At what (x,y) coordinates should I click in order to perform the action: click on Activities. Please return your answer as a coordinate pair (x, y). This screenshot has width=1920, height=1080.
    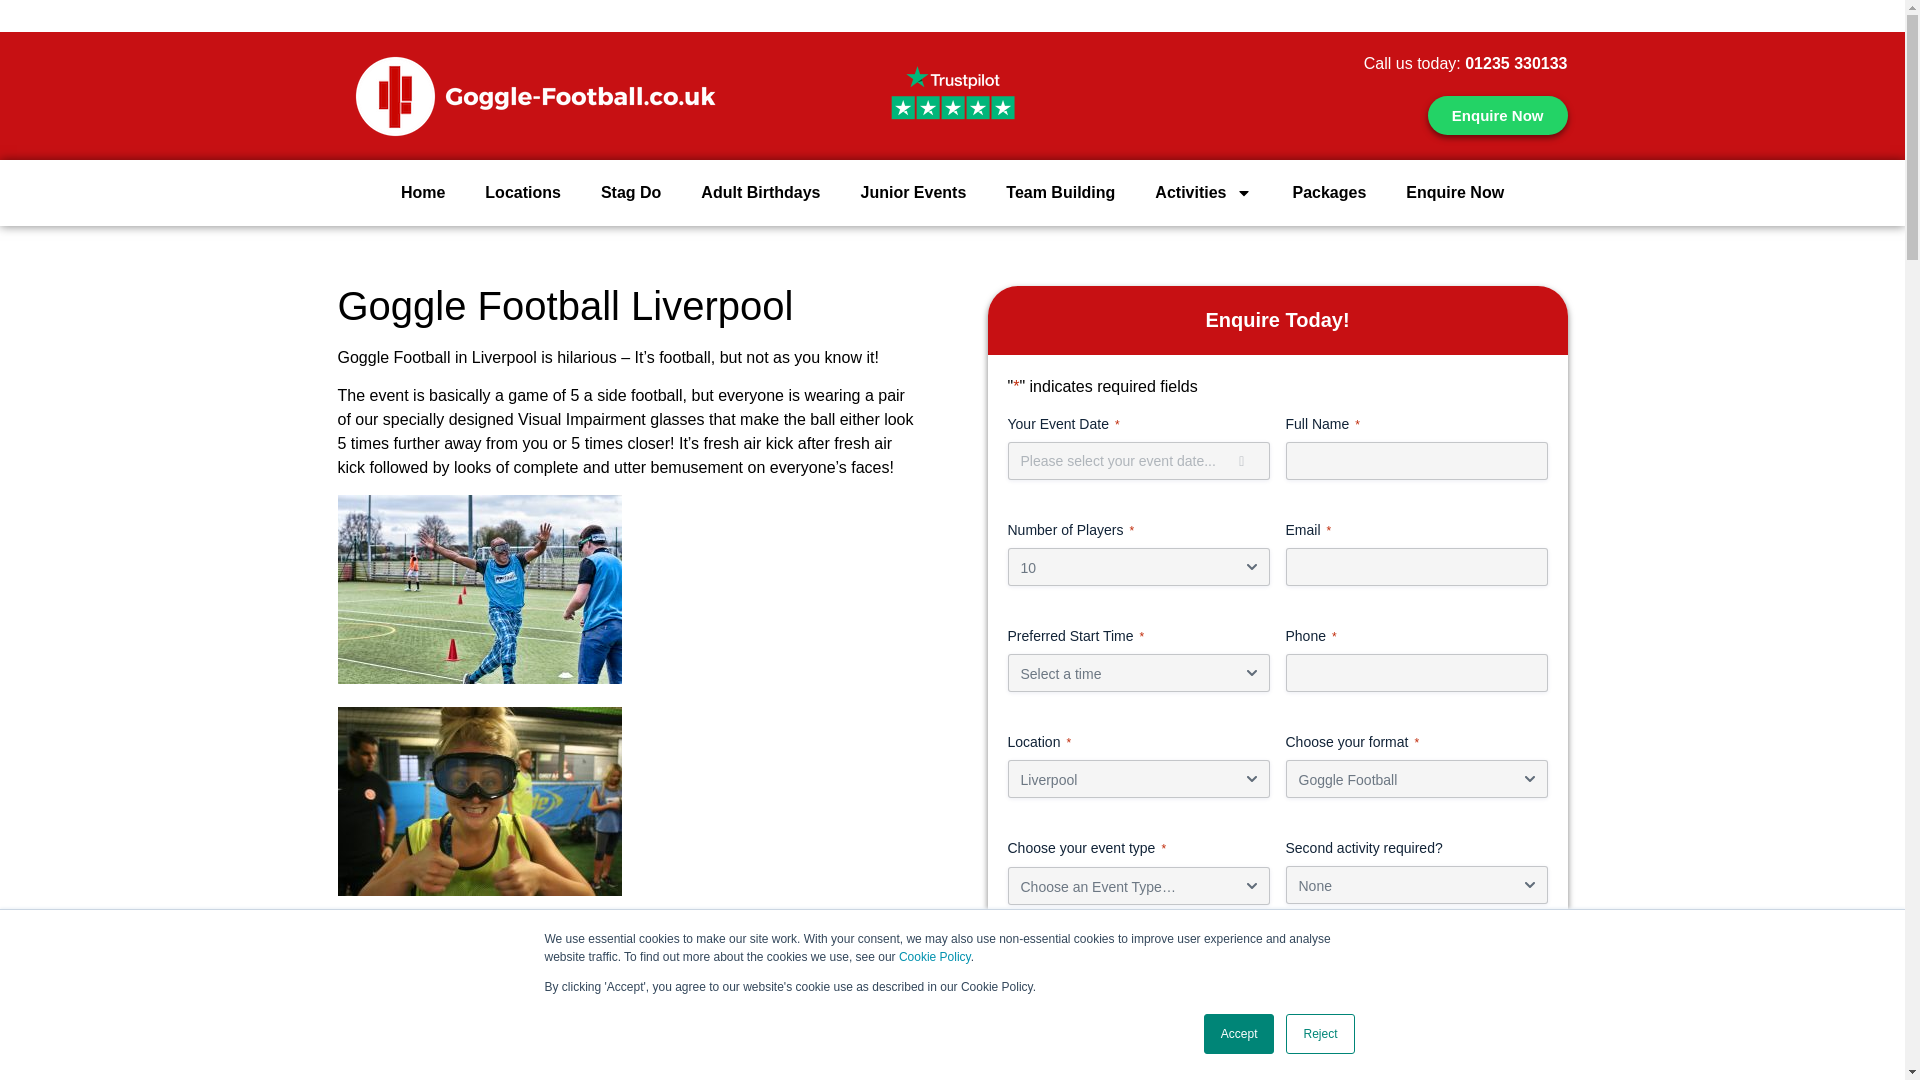
    Looking at the image, I should click on (1202, 192).